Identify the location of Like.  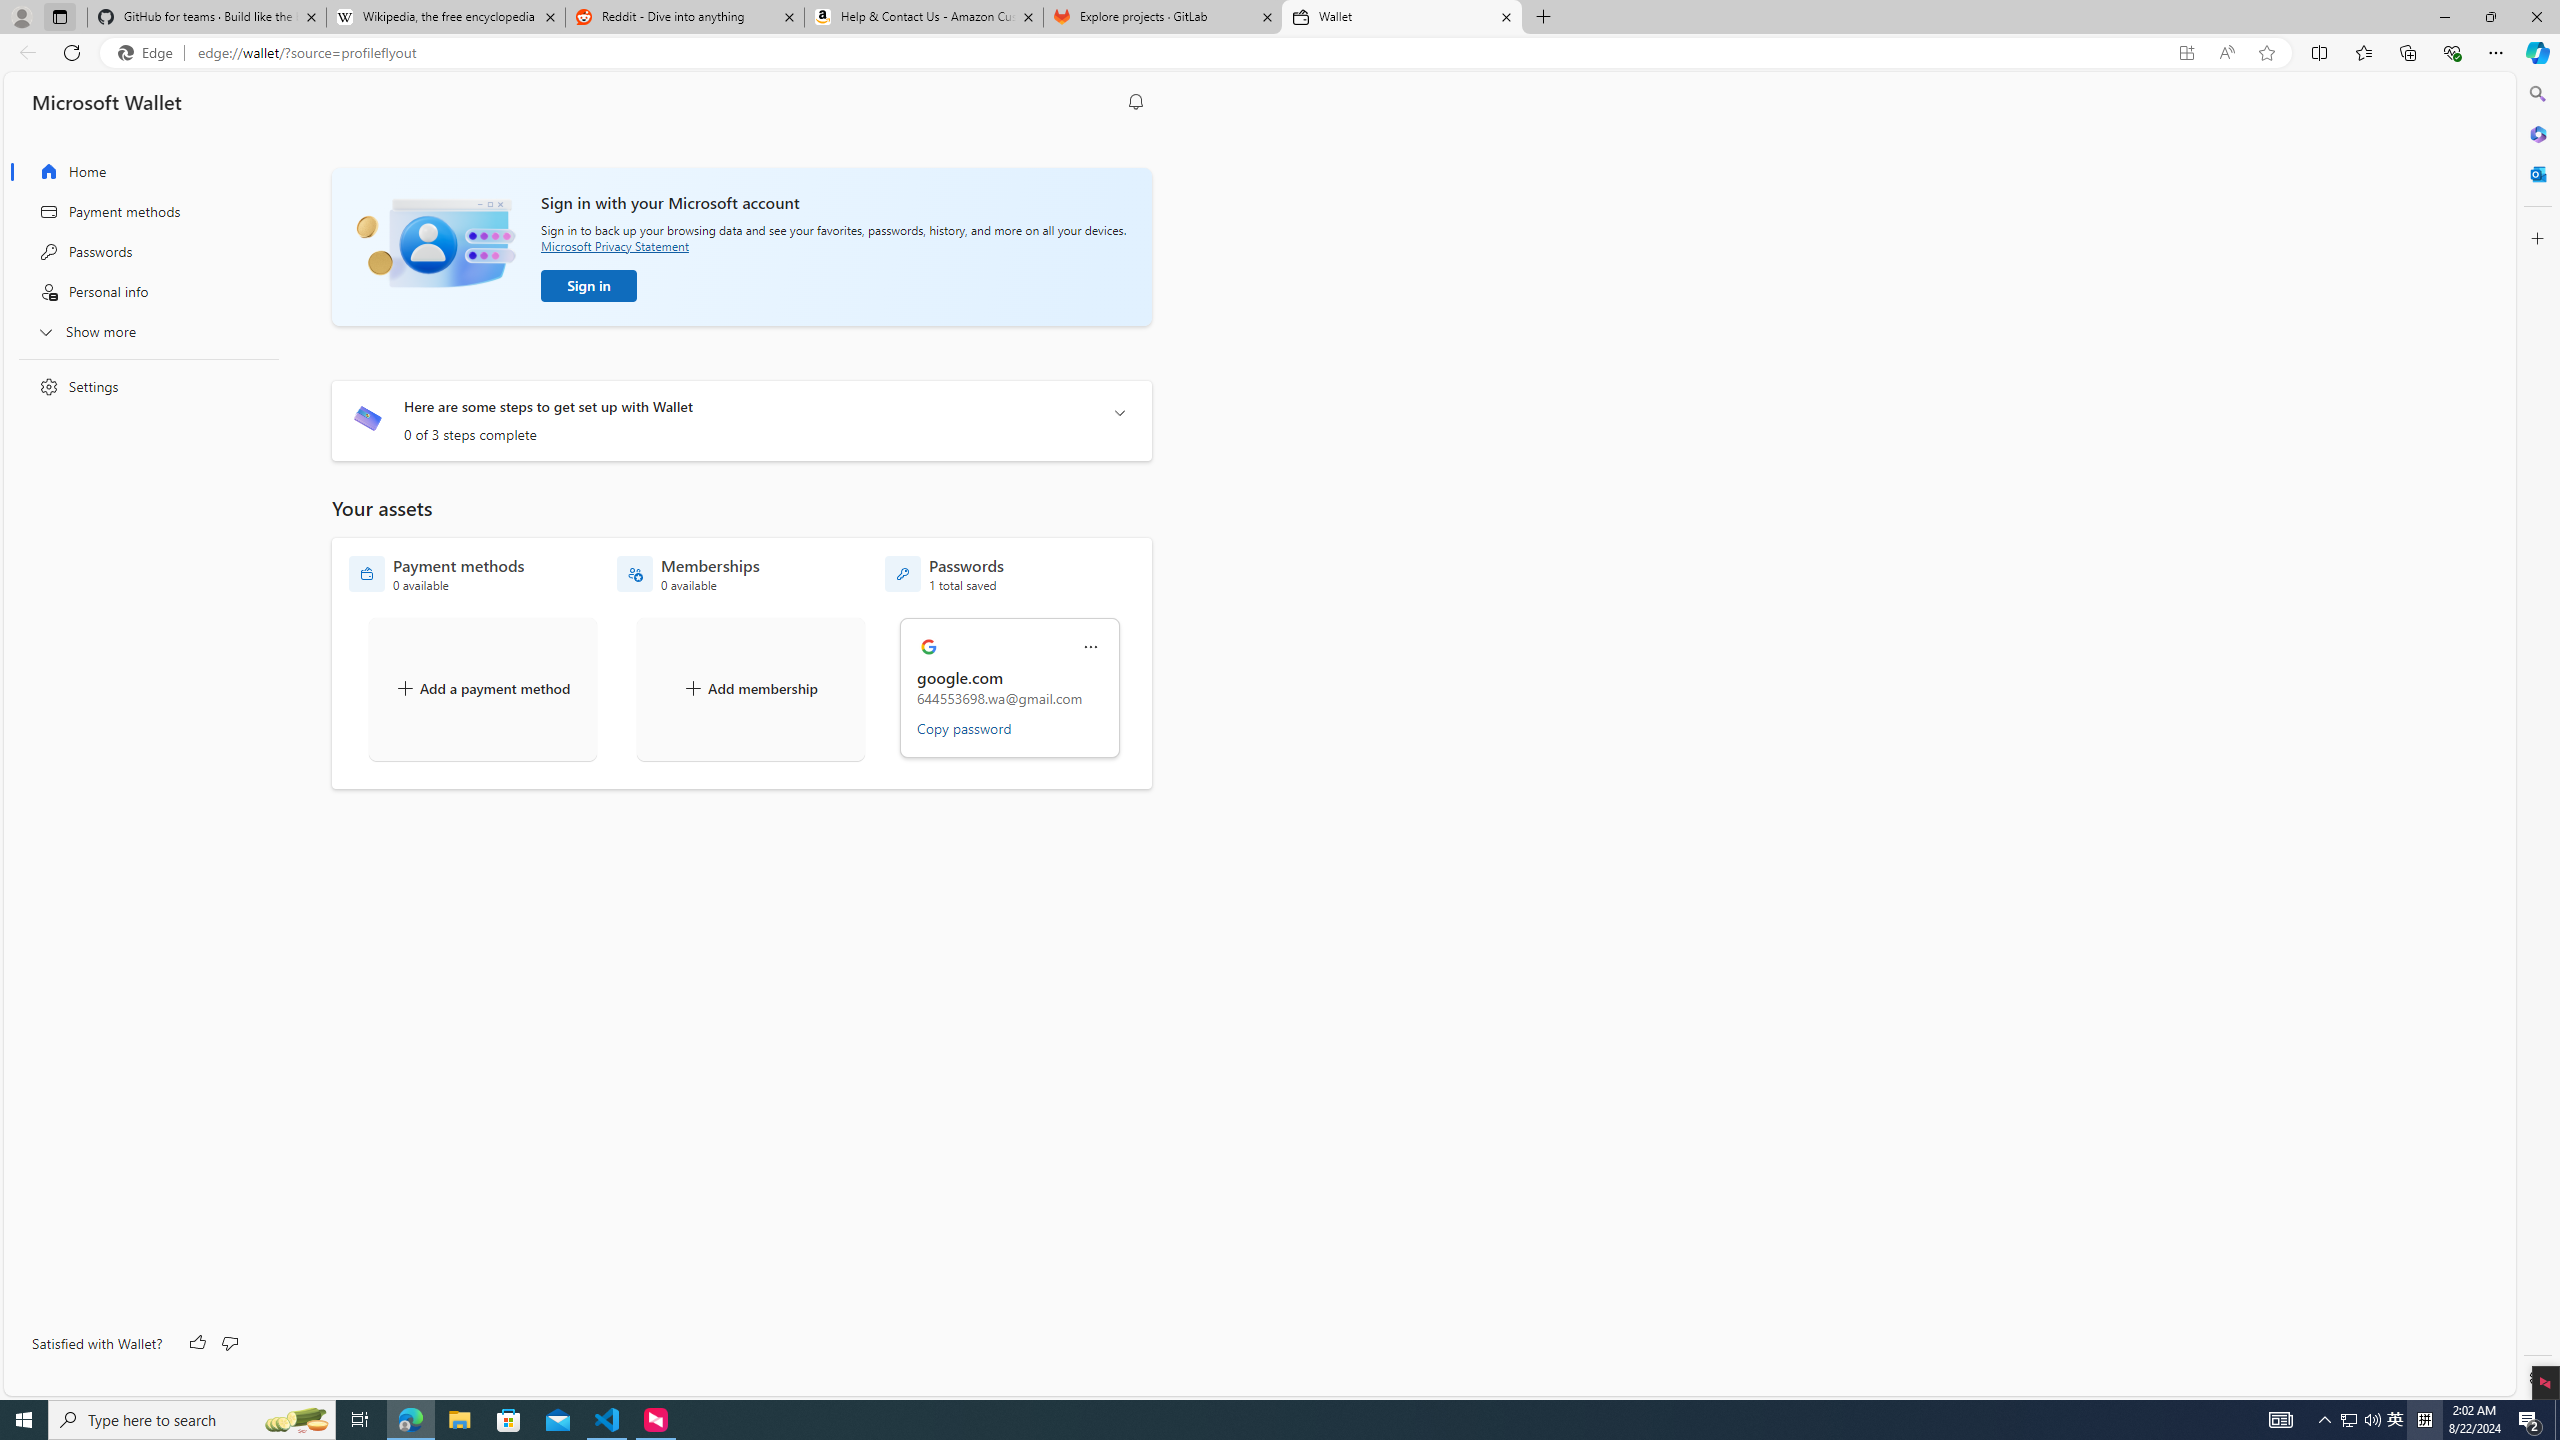
(198, 1343).